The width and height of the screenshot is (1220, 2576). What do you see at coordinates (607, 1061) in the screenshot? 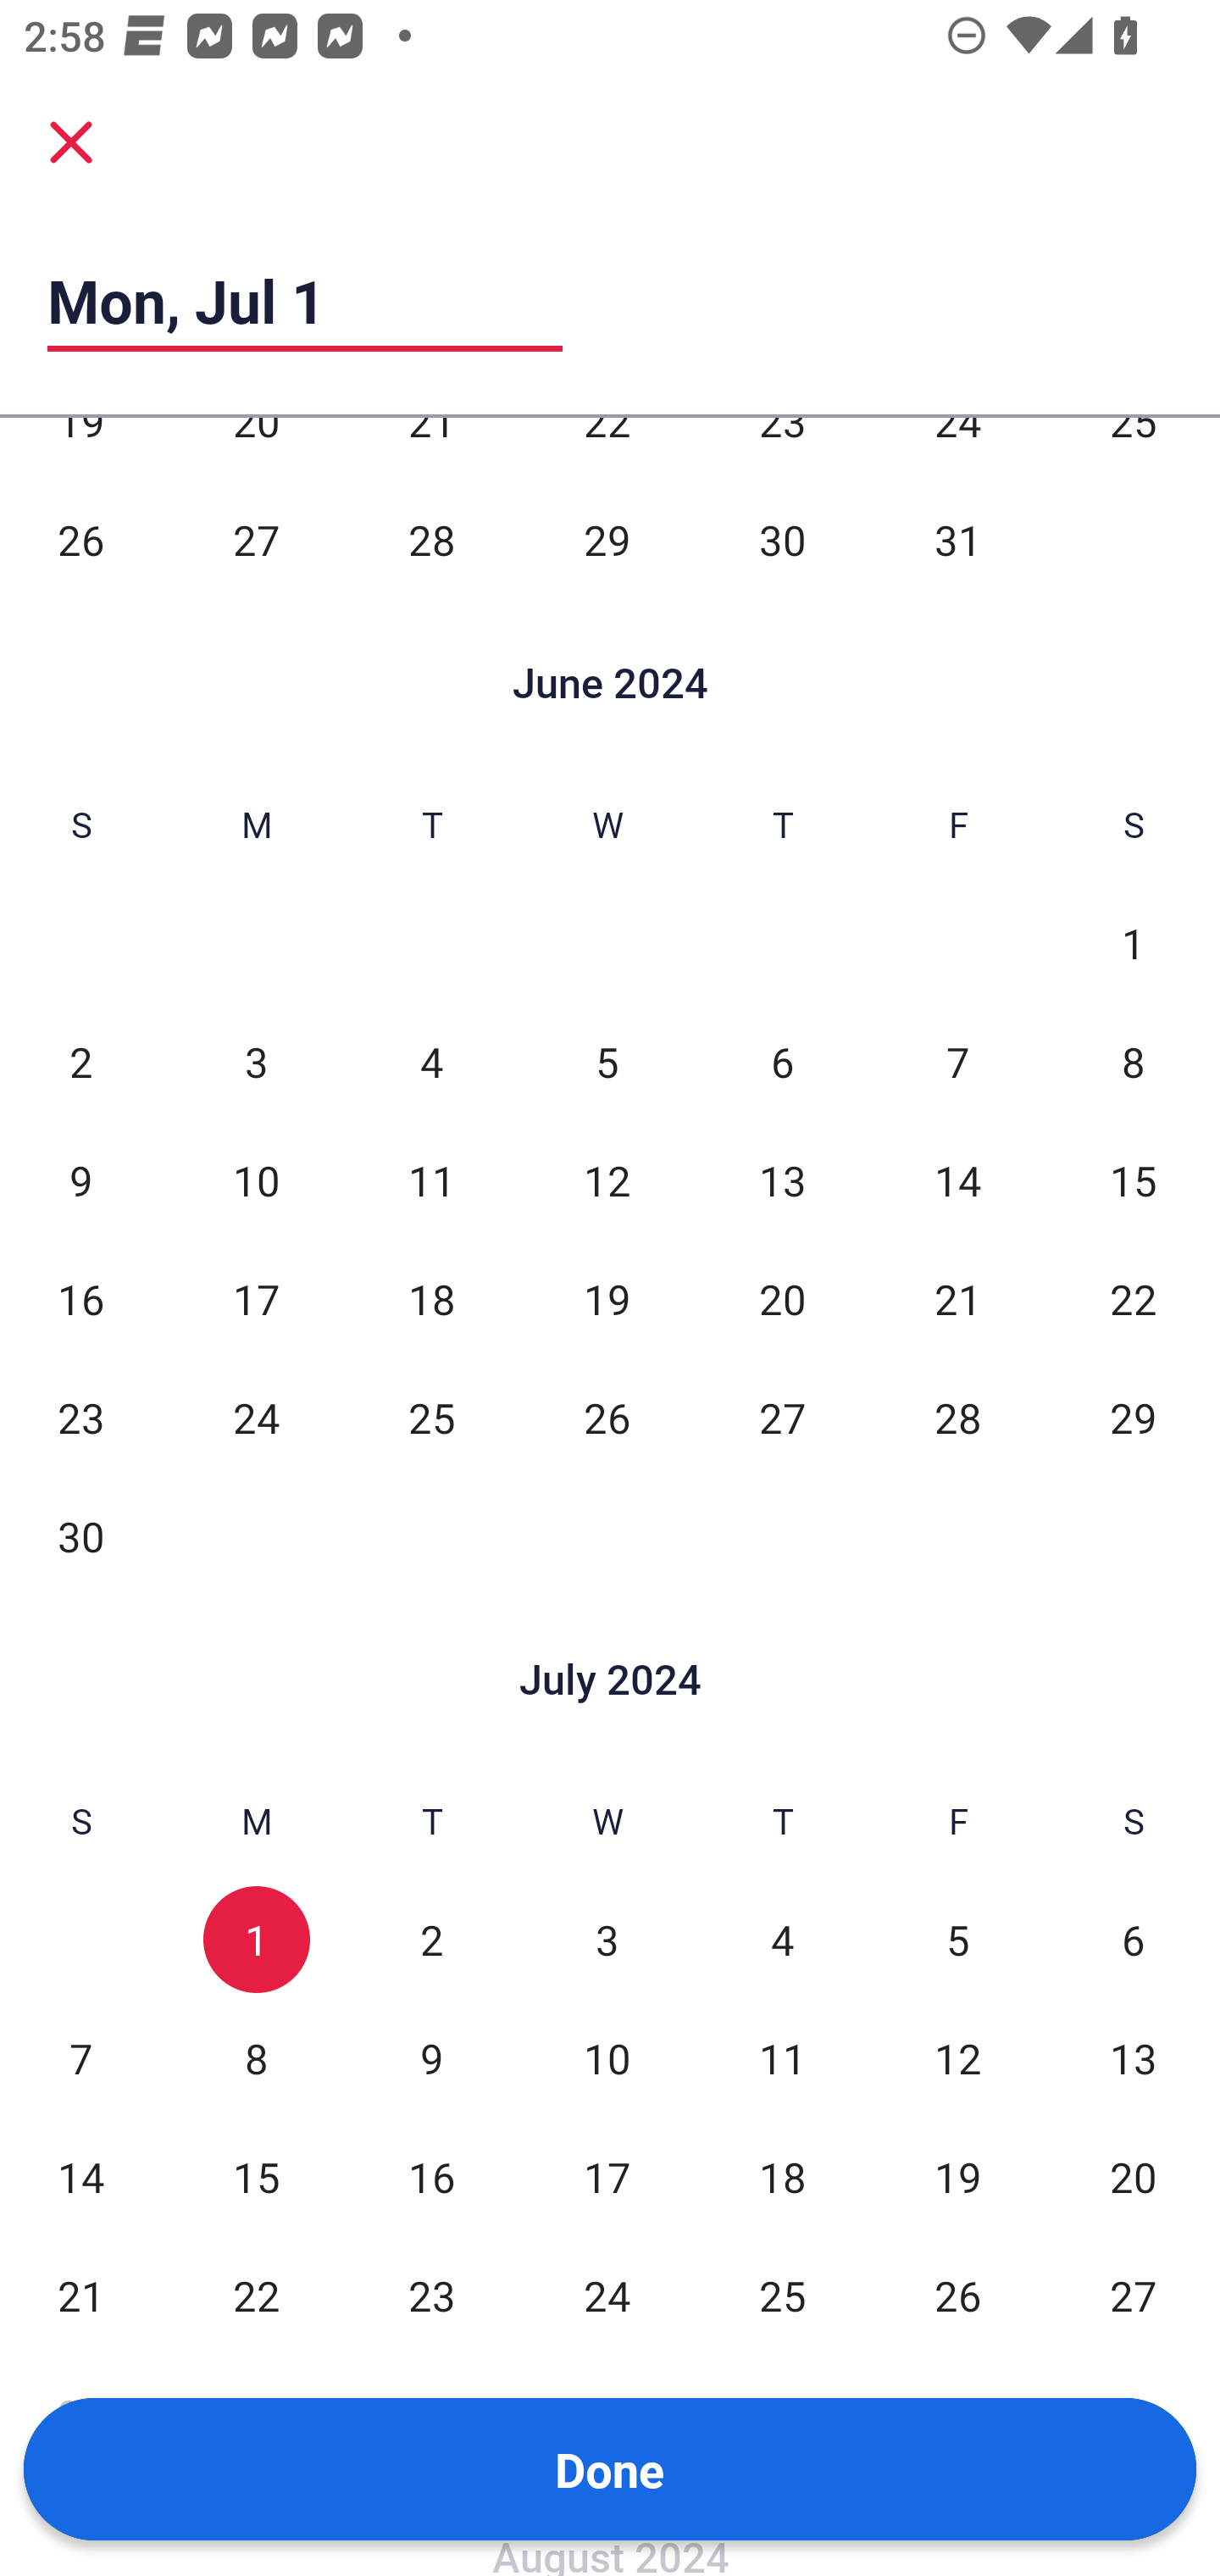
I see `5 Wed, Jun 5, Not Selected` at bounding box center [607, 1061].